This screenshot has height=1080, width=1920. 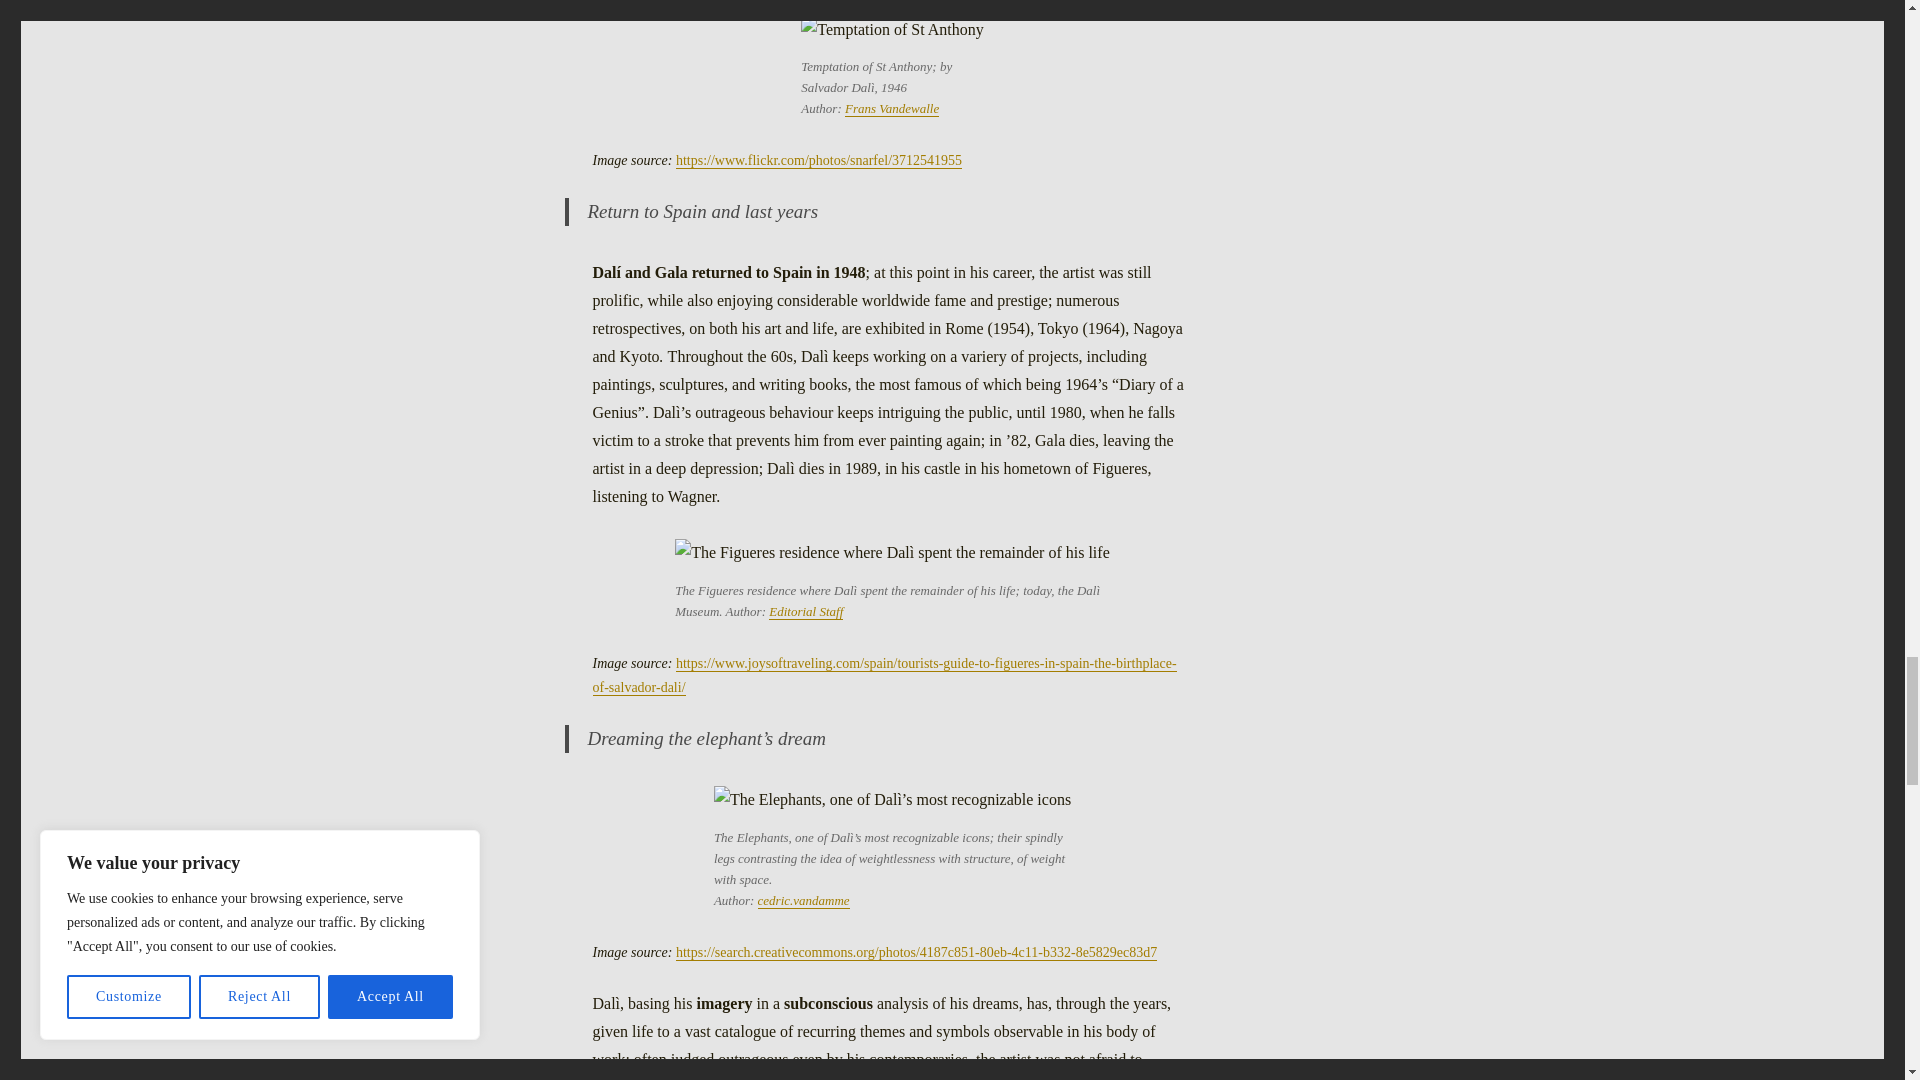 What do you see at coordinates (891, 108) in the screenshot?
I see `Frans Vandewalle` at bounding box center [891, 108].